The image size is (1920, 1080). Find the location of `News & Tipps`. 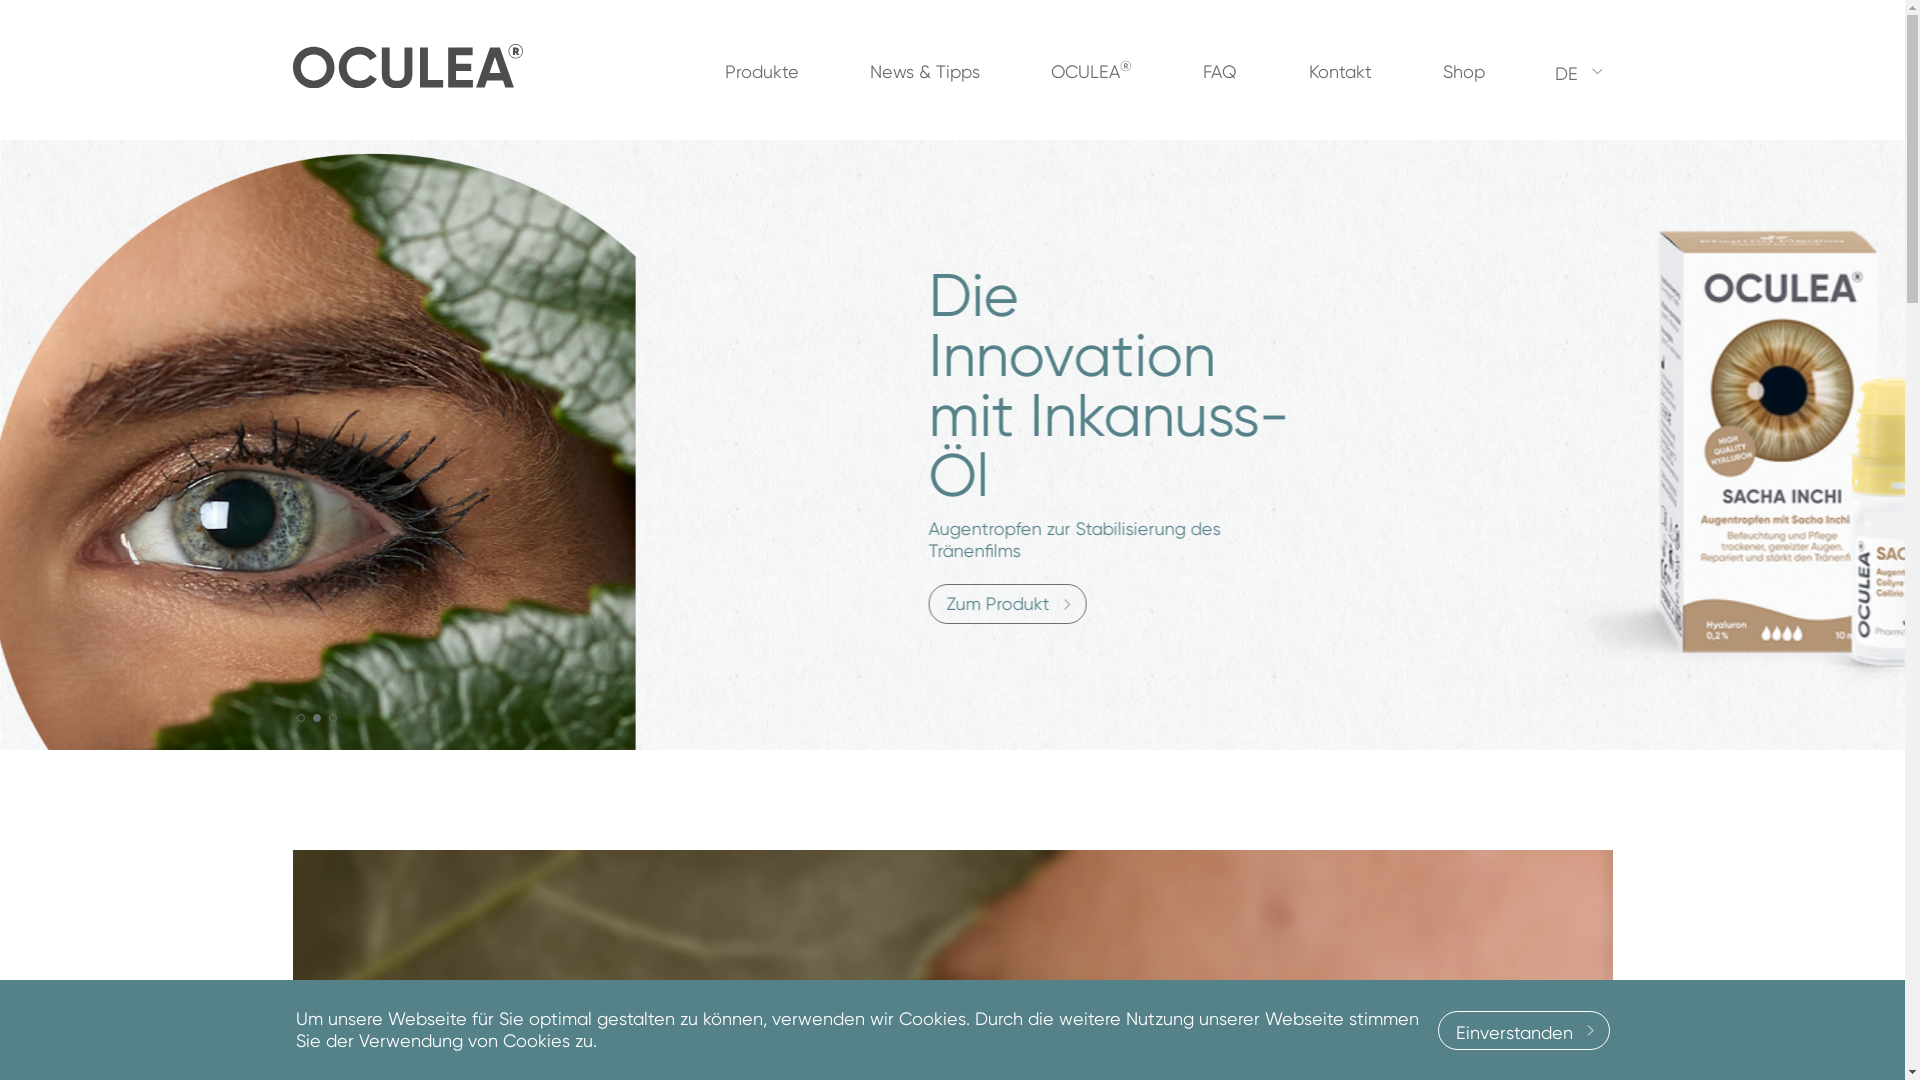

News & Tipps is located at coordinates (925, 72).